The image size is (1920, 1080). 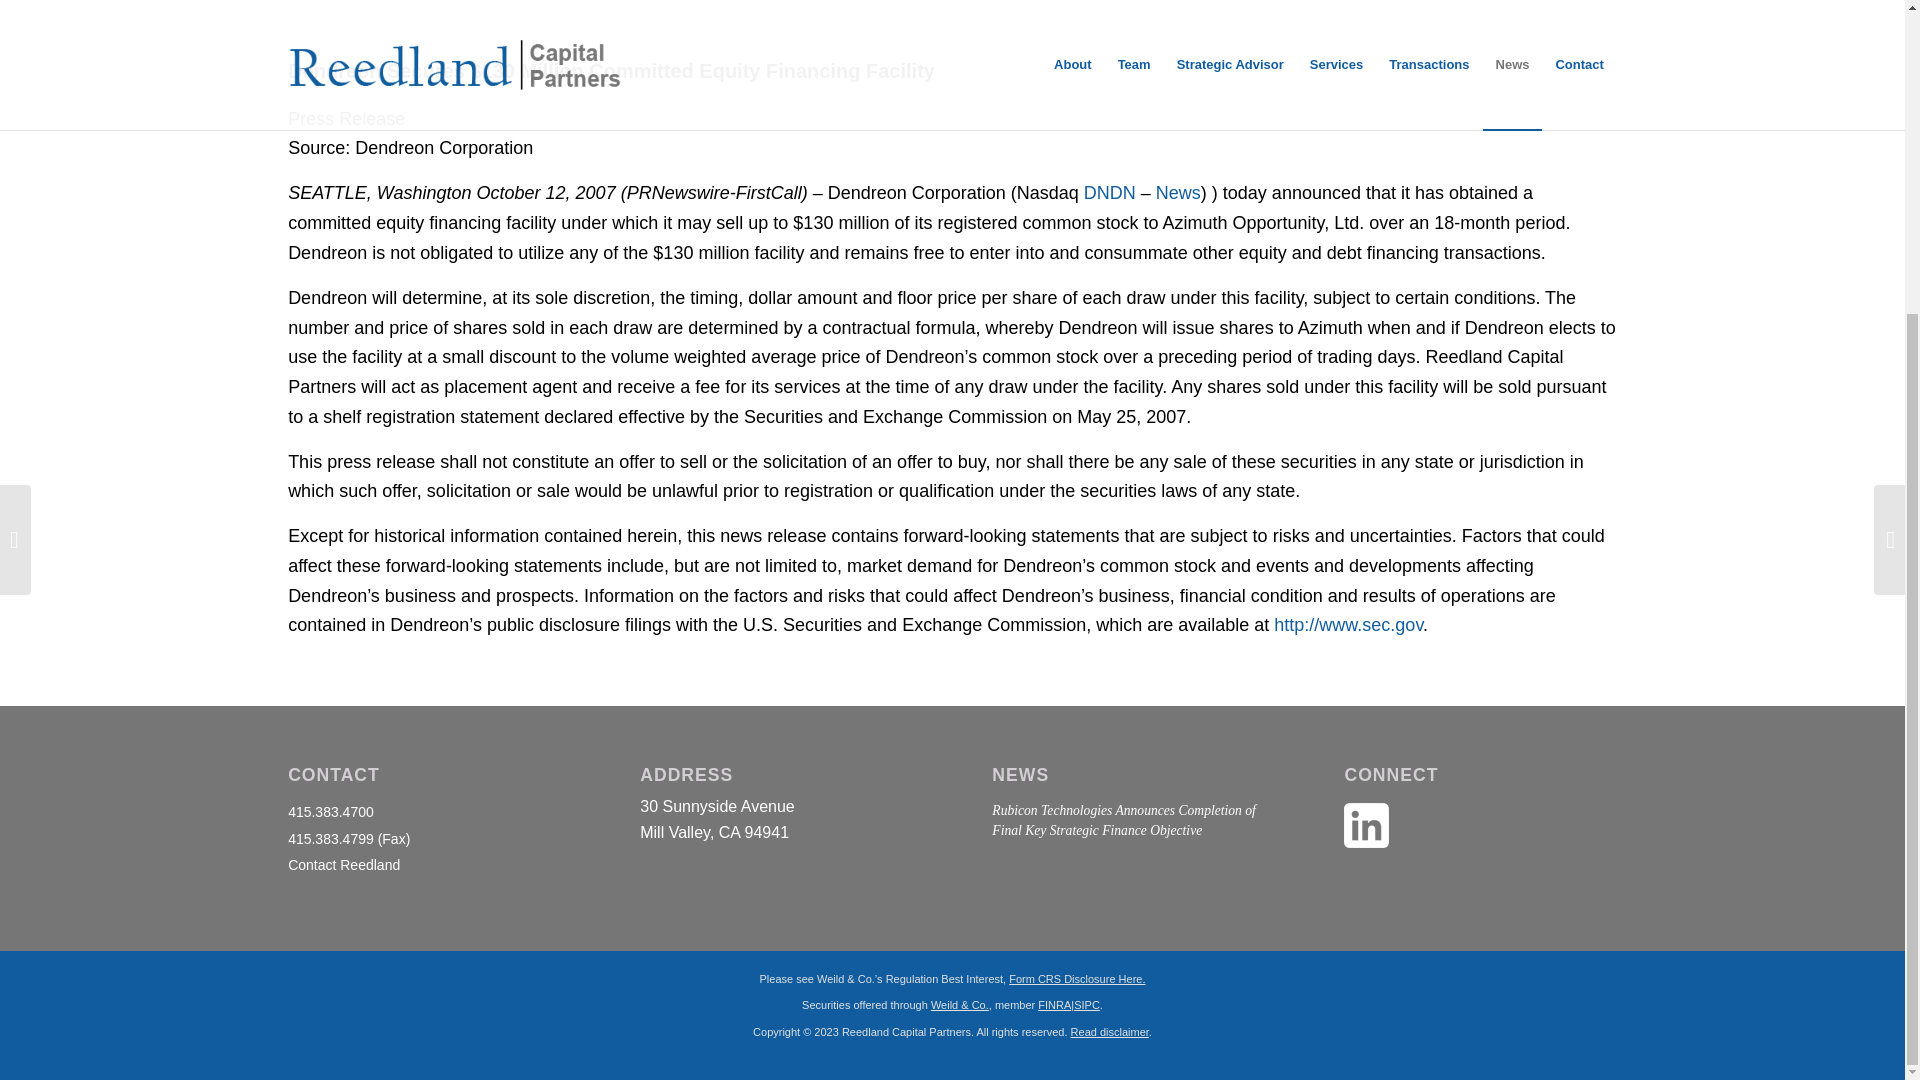 I want to click on 415.383.4700, so click(x=1110, y=1032).